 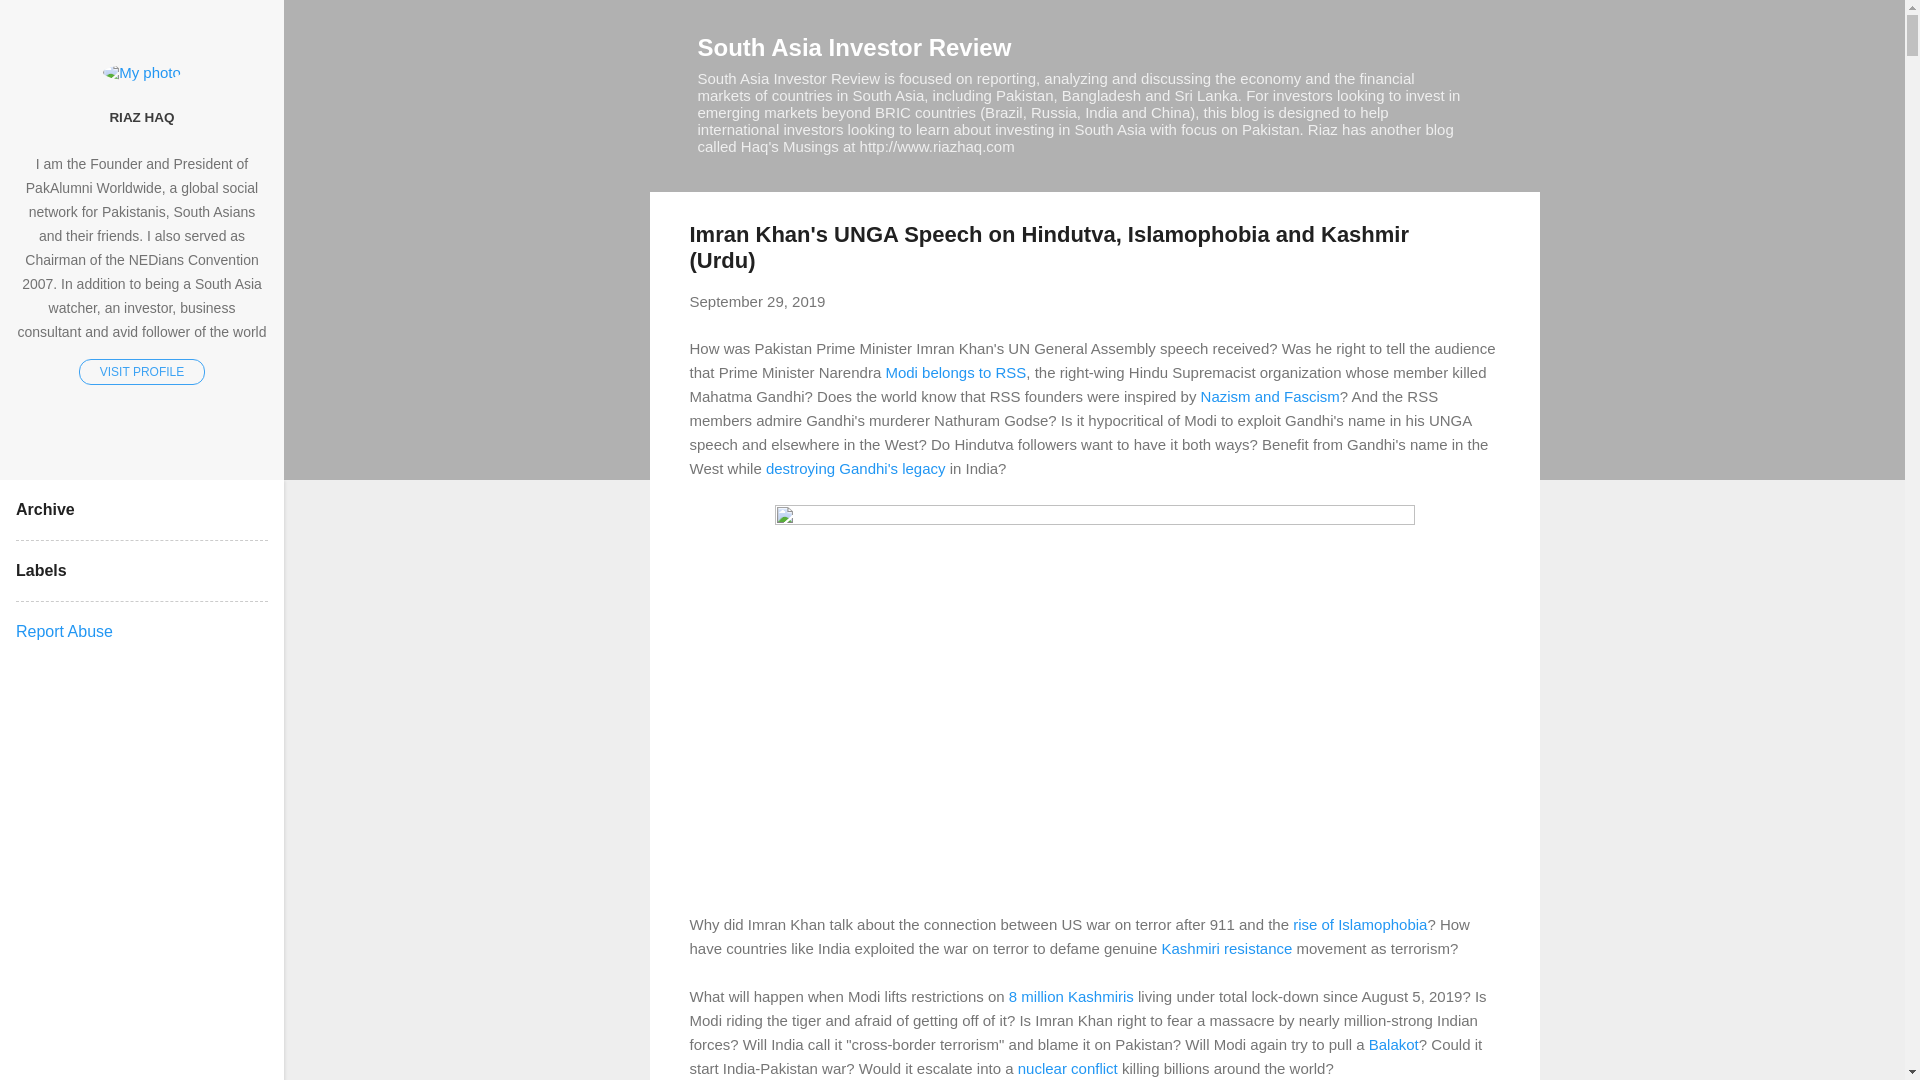 I want to click on rise of Islamophobia, so click(x=1359, y=924).